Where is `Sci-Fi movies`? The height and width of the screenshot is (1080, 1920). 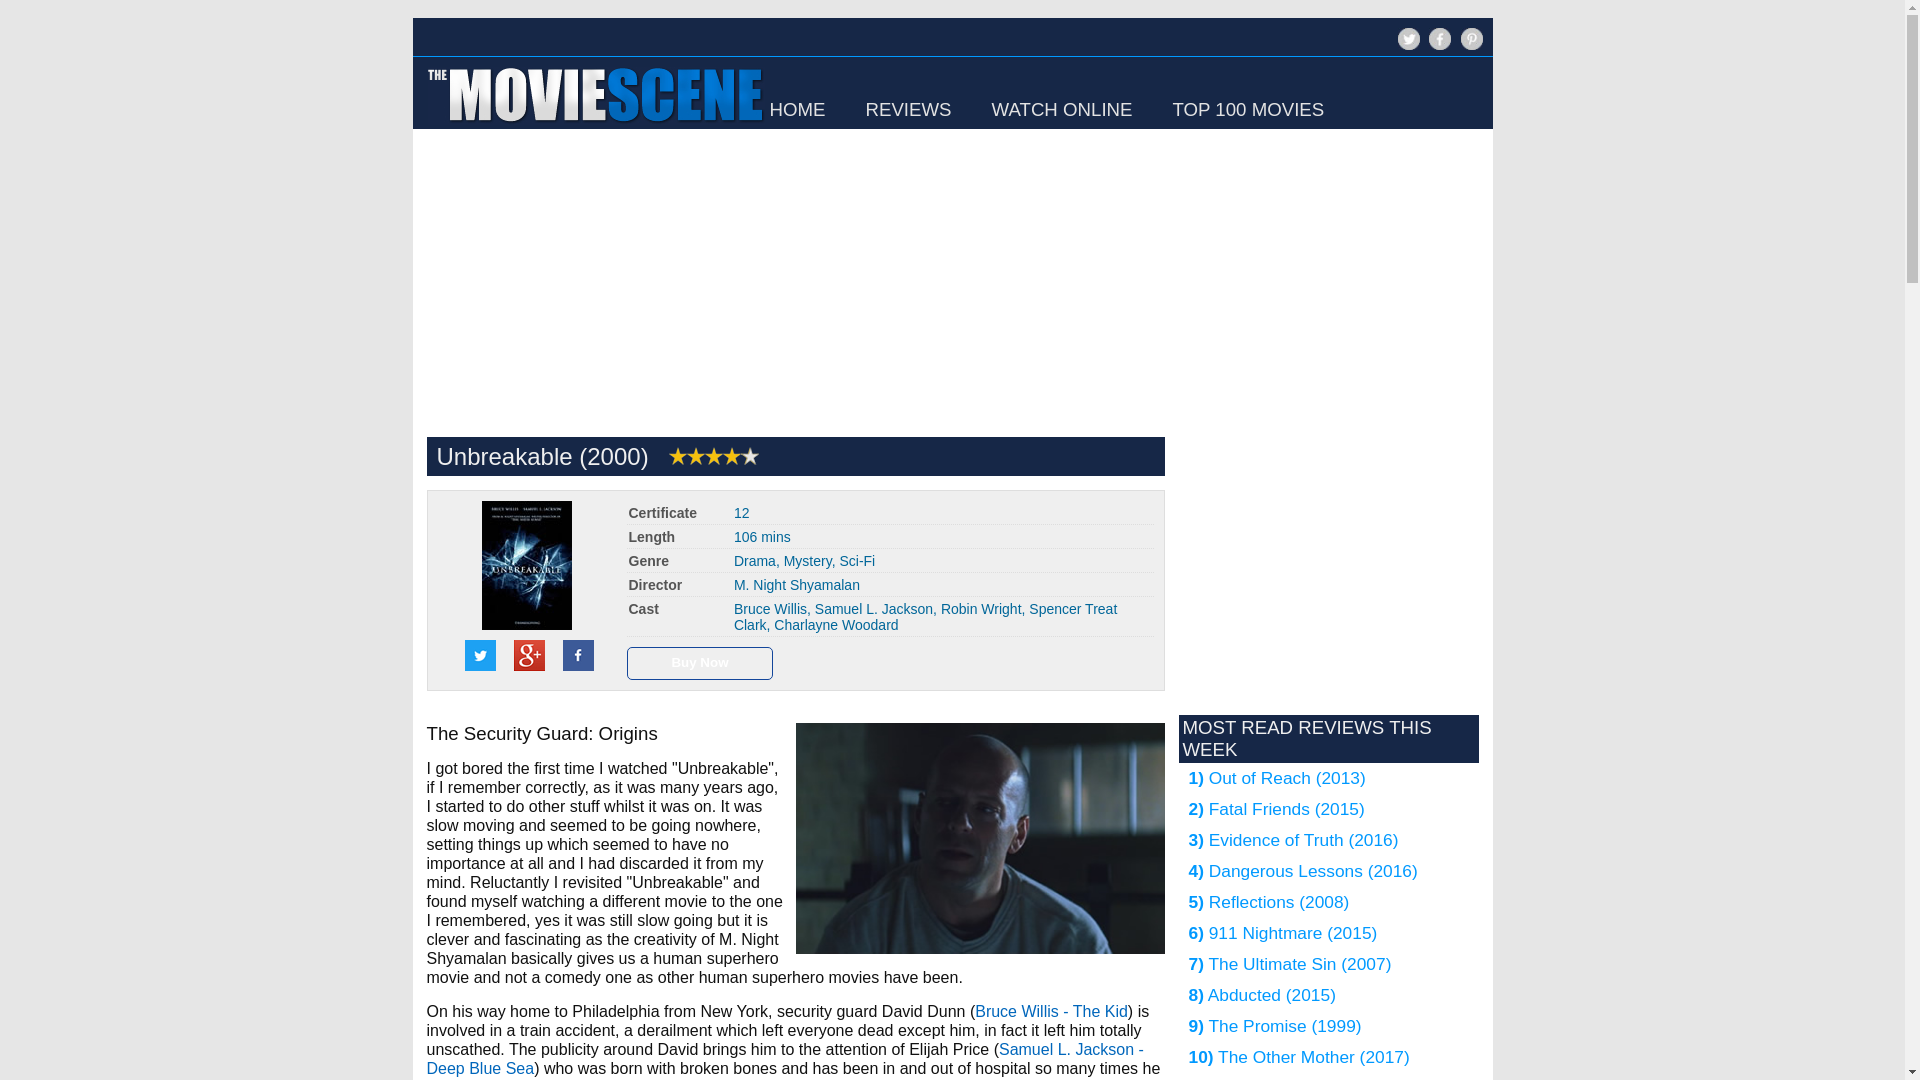 Sci-Fi movies is located at coordinates (857, 560).